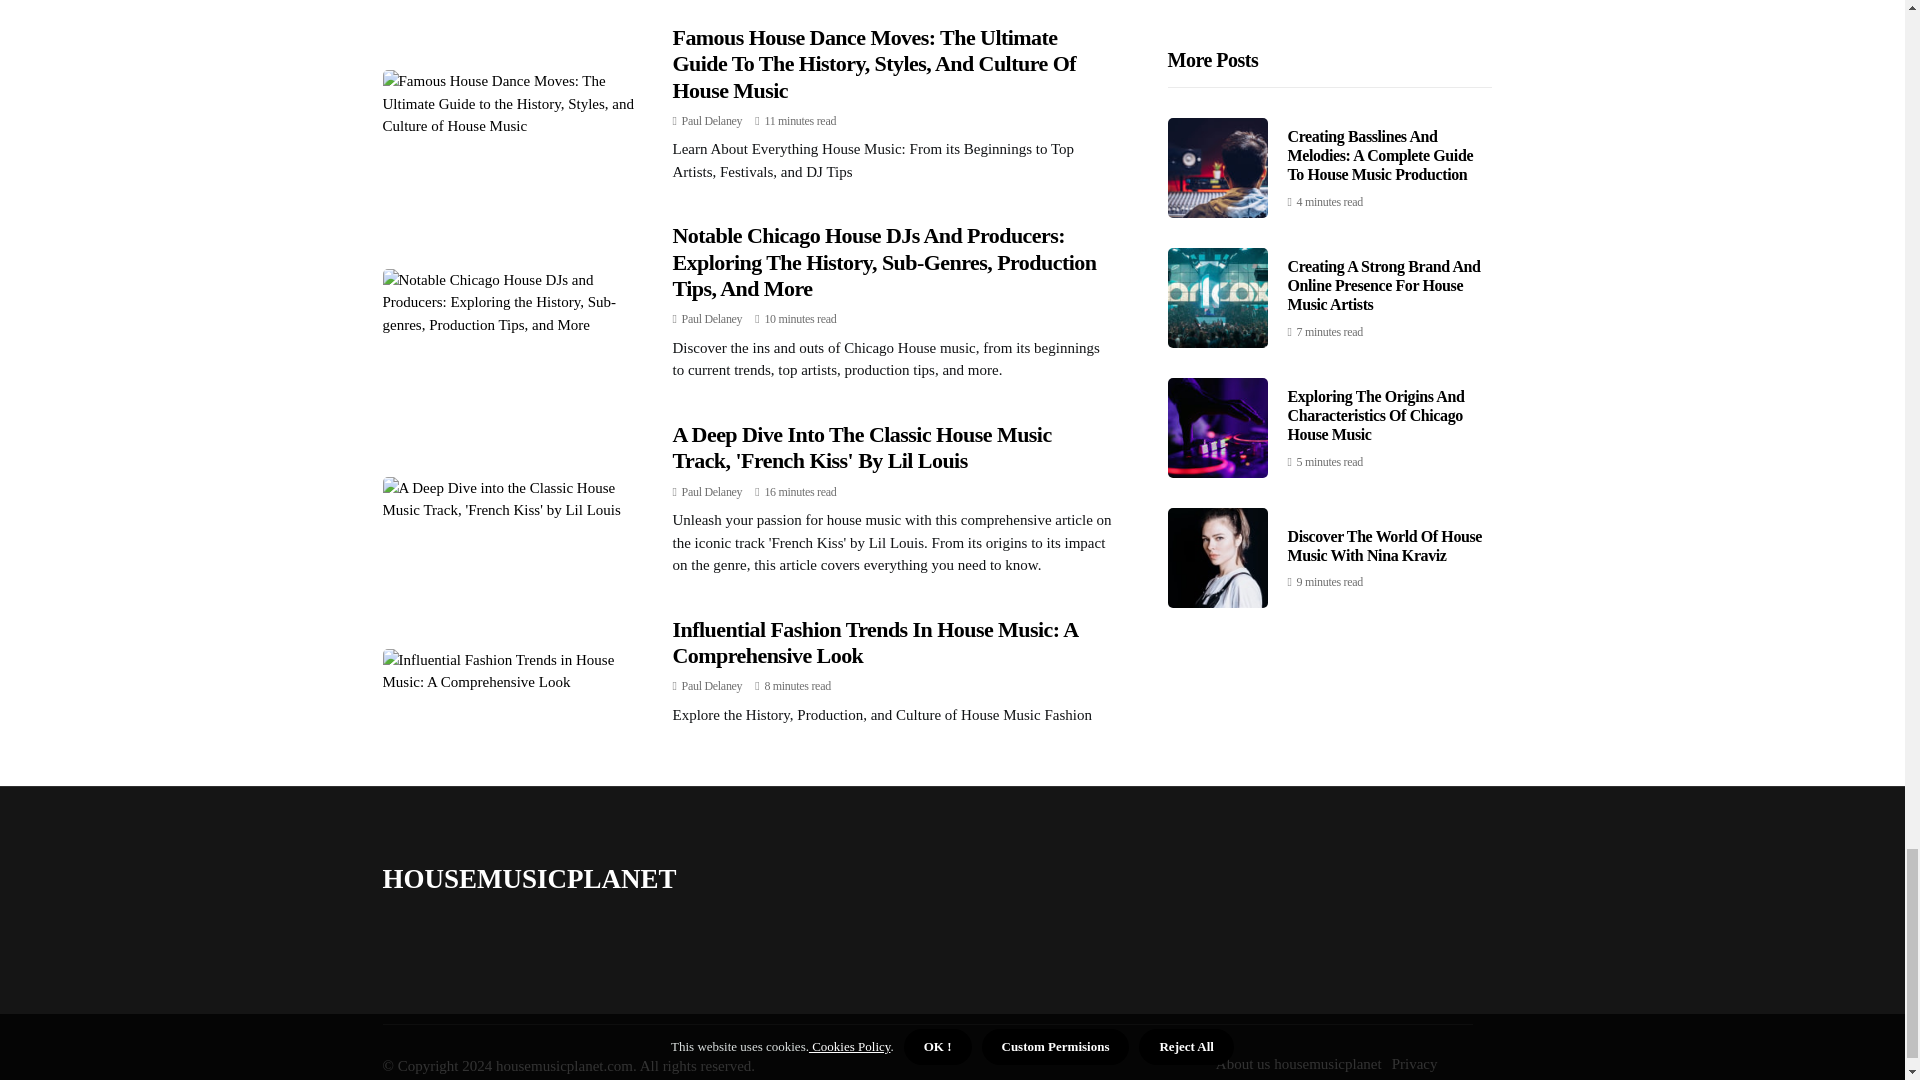 This screenshot has width=1920, height=1080. I want to click on Posts by Paul Delaney, so click(712, 319).